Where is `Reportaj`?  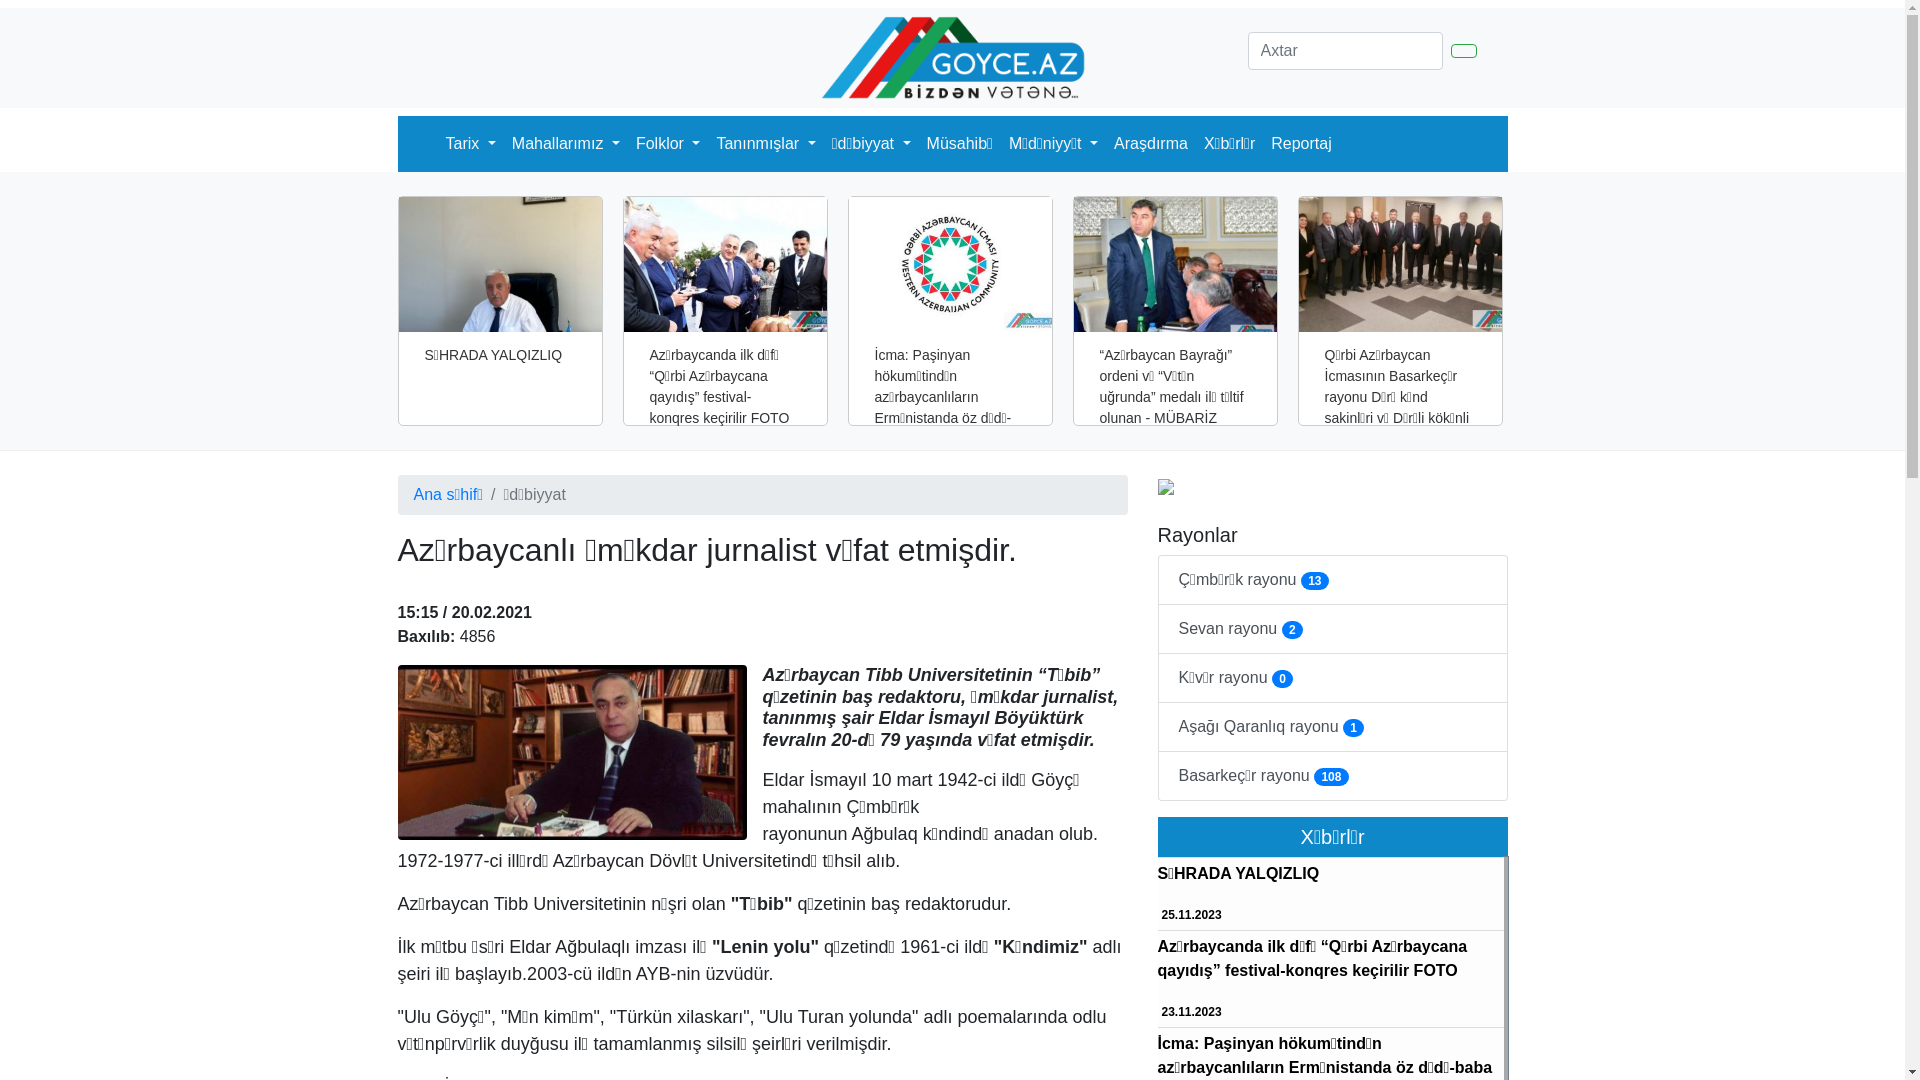 Reportaj is located at coordinates (1301, 144).